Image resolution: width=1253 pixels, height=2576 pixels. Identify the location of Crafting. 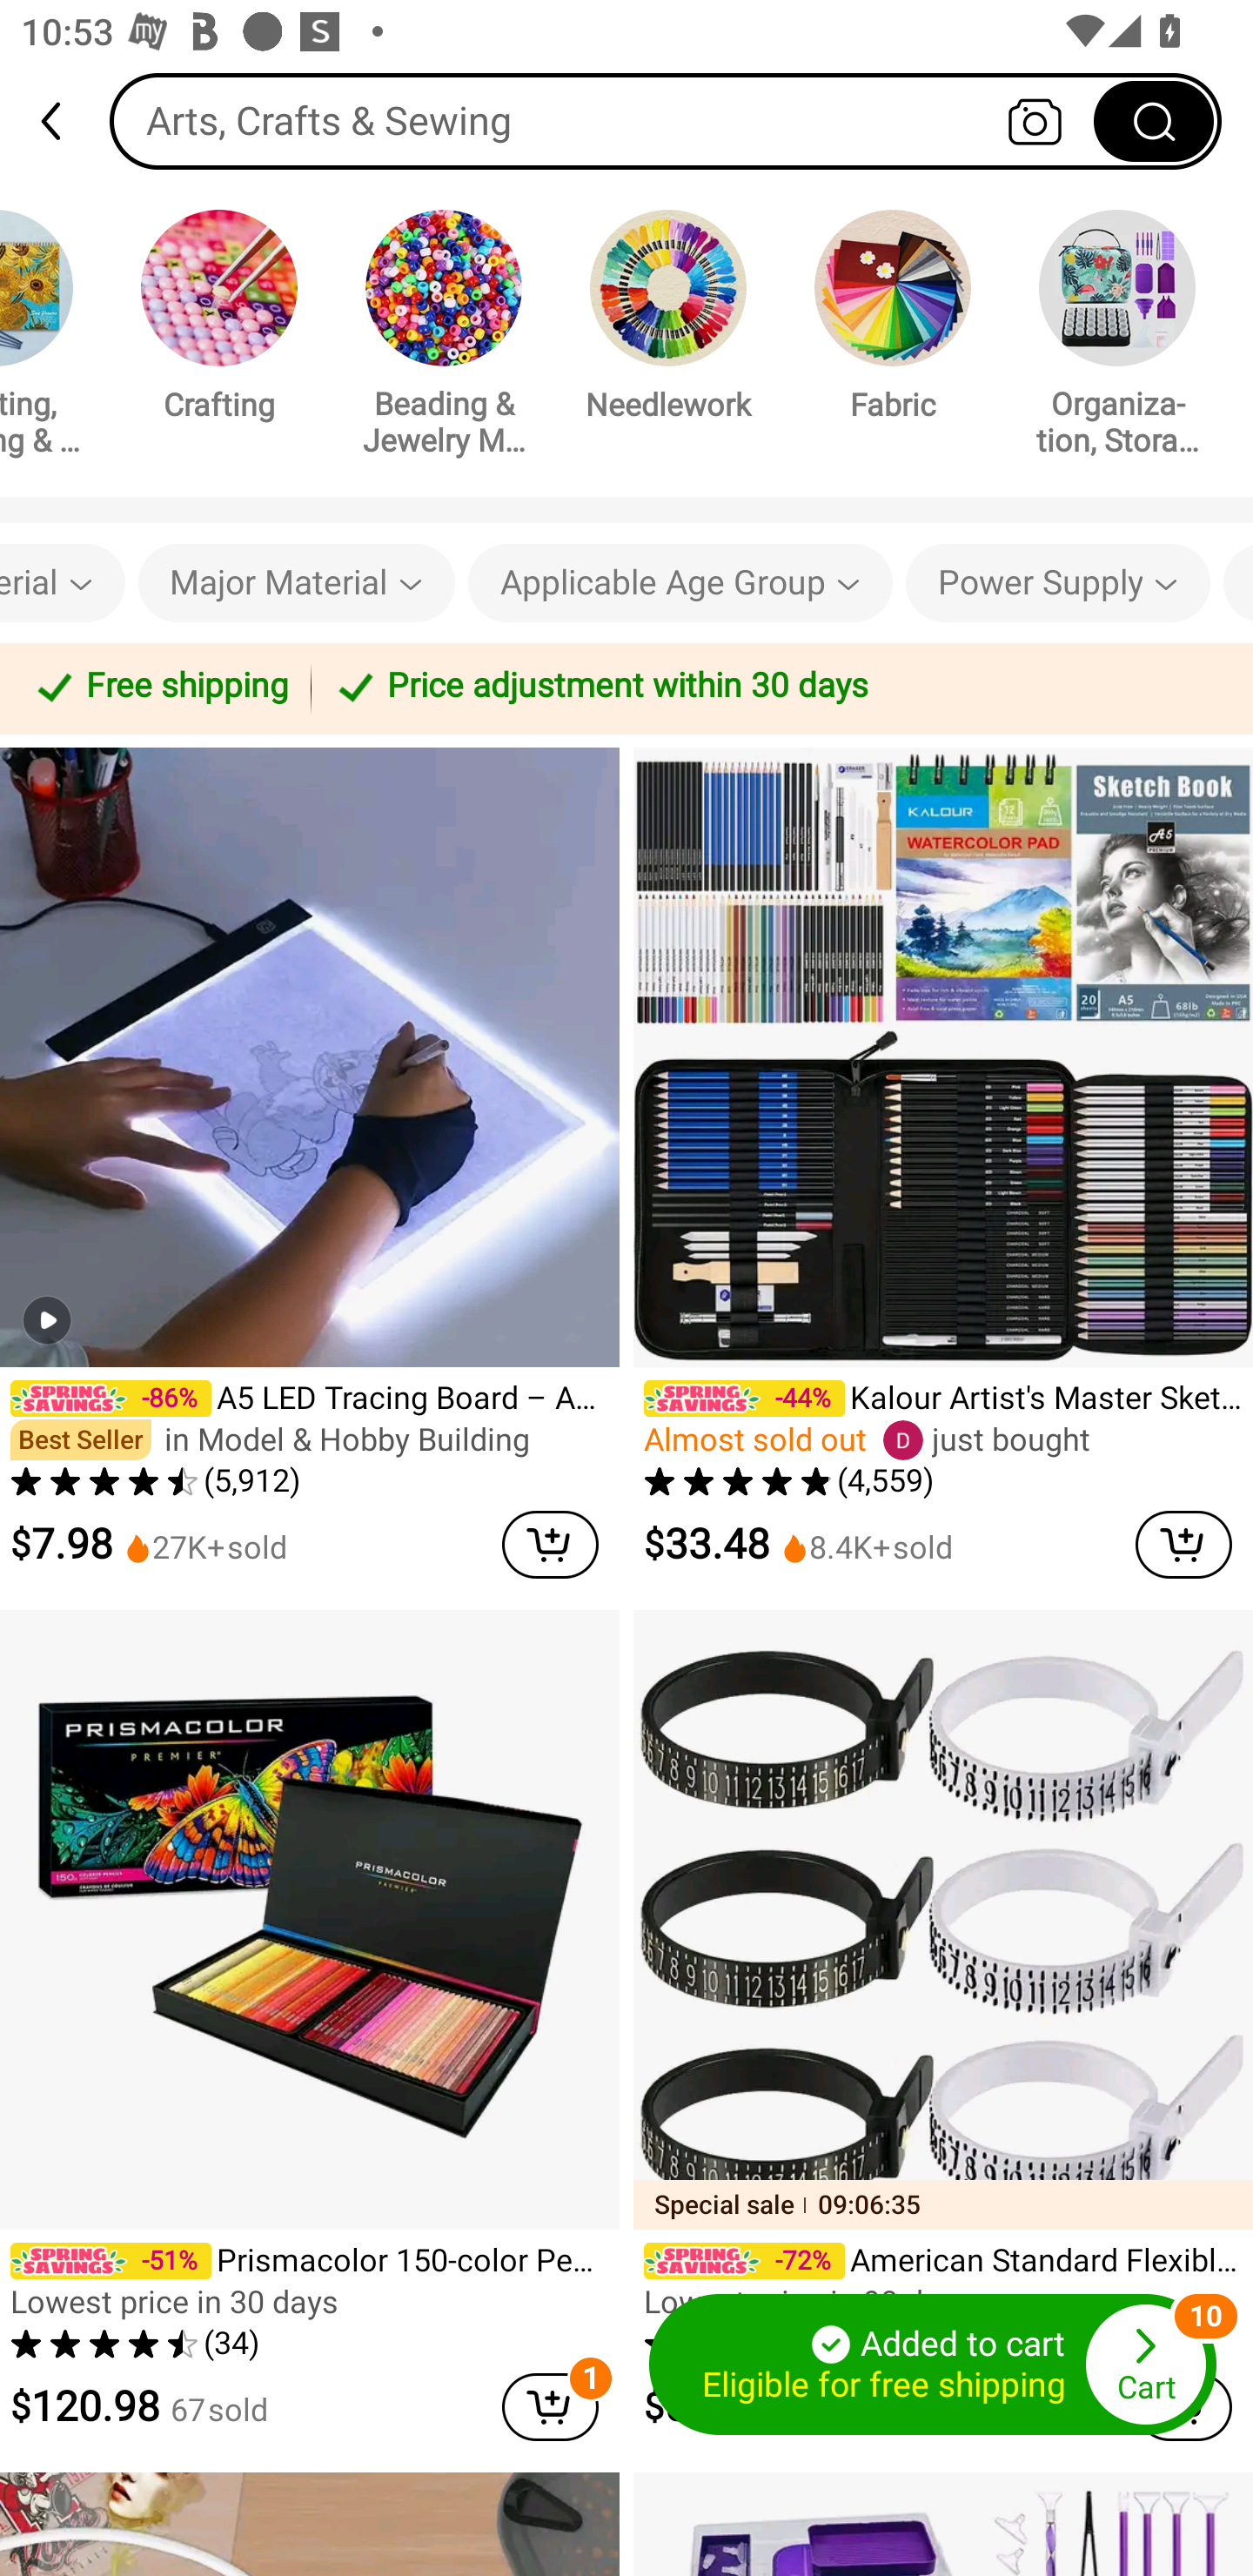
(219, 320).